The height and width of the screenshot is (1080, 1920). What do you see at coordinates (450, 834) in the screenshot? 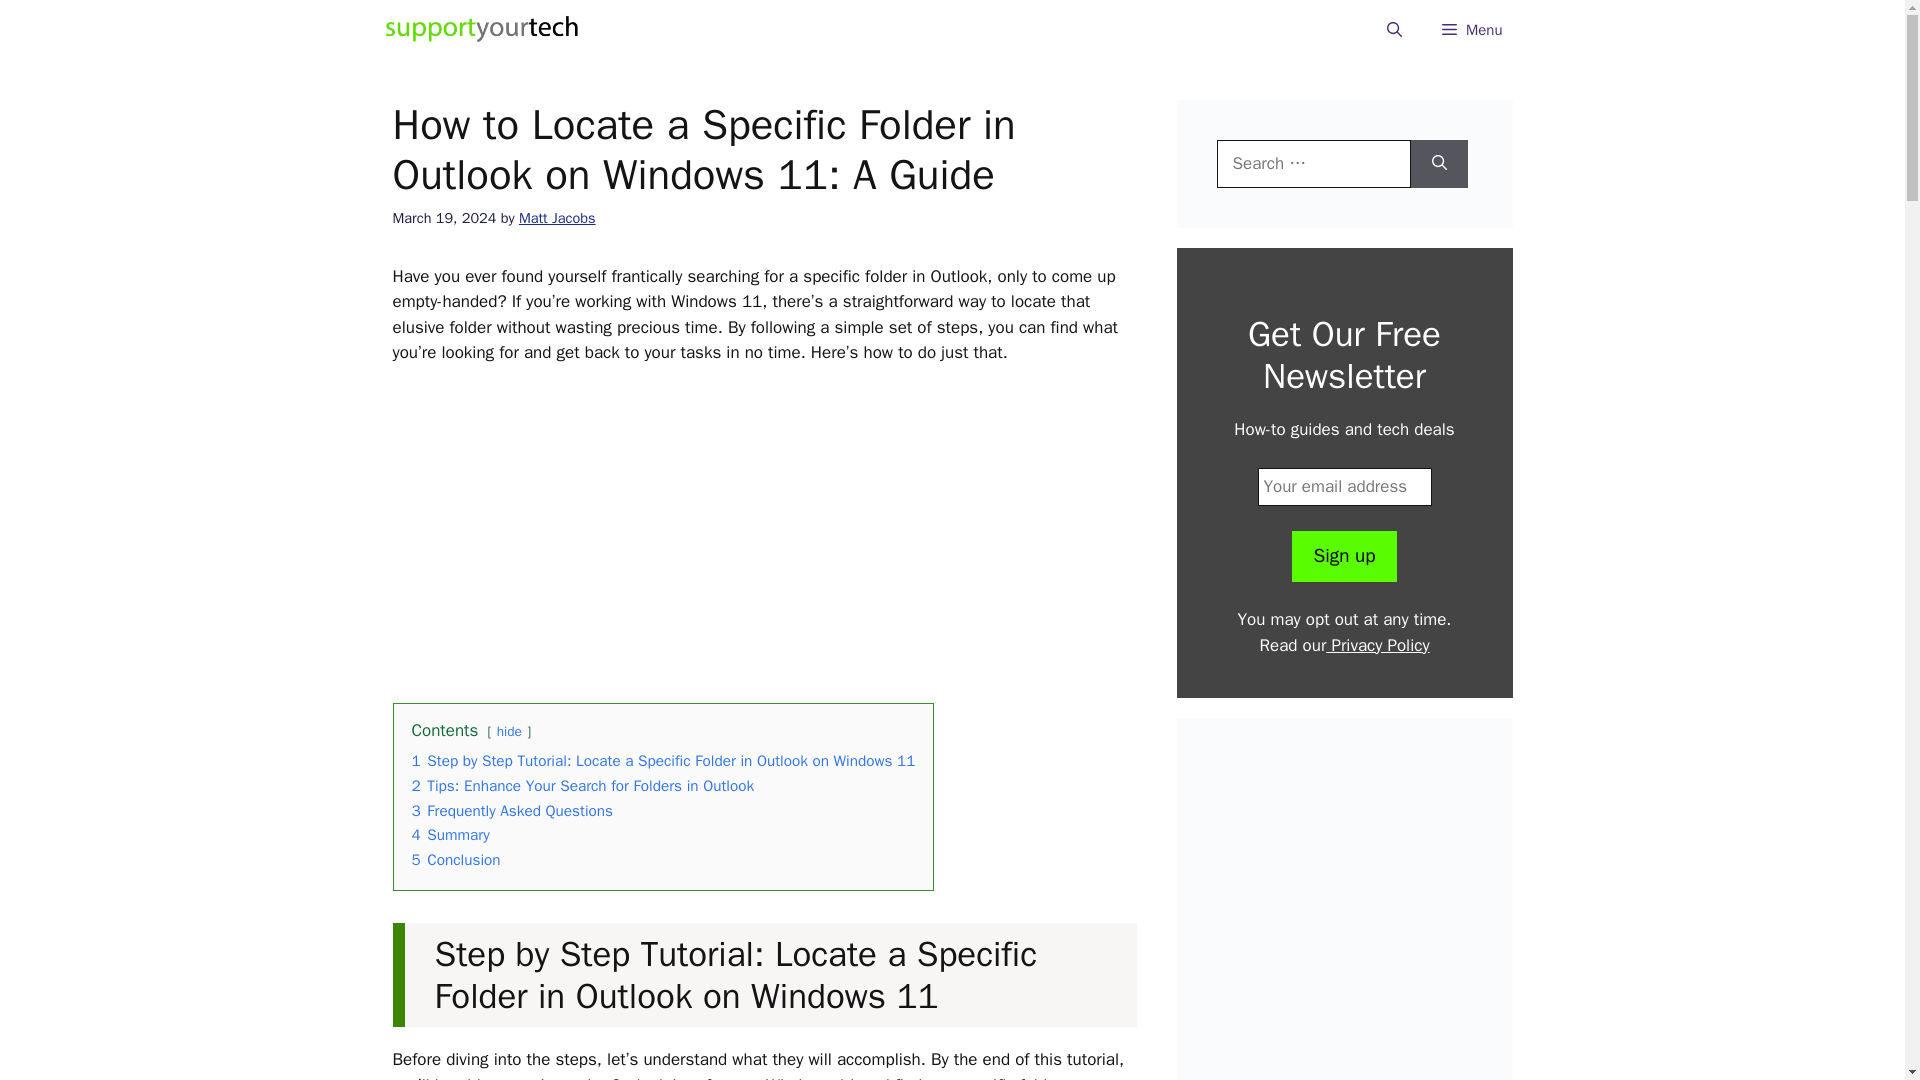
I see `4 Summary` at bounding box center [450, 834].